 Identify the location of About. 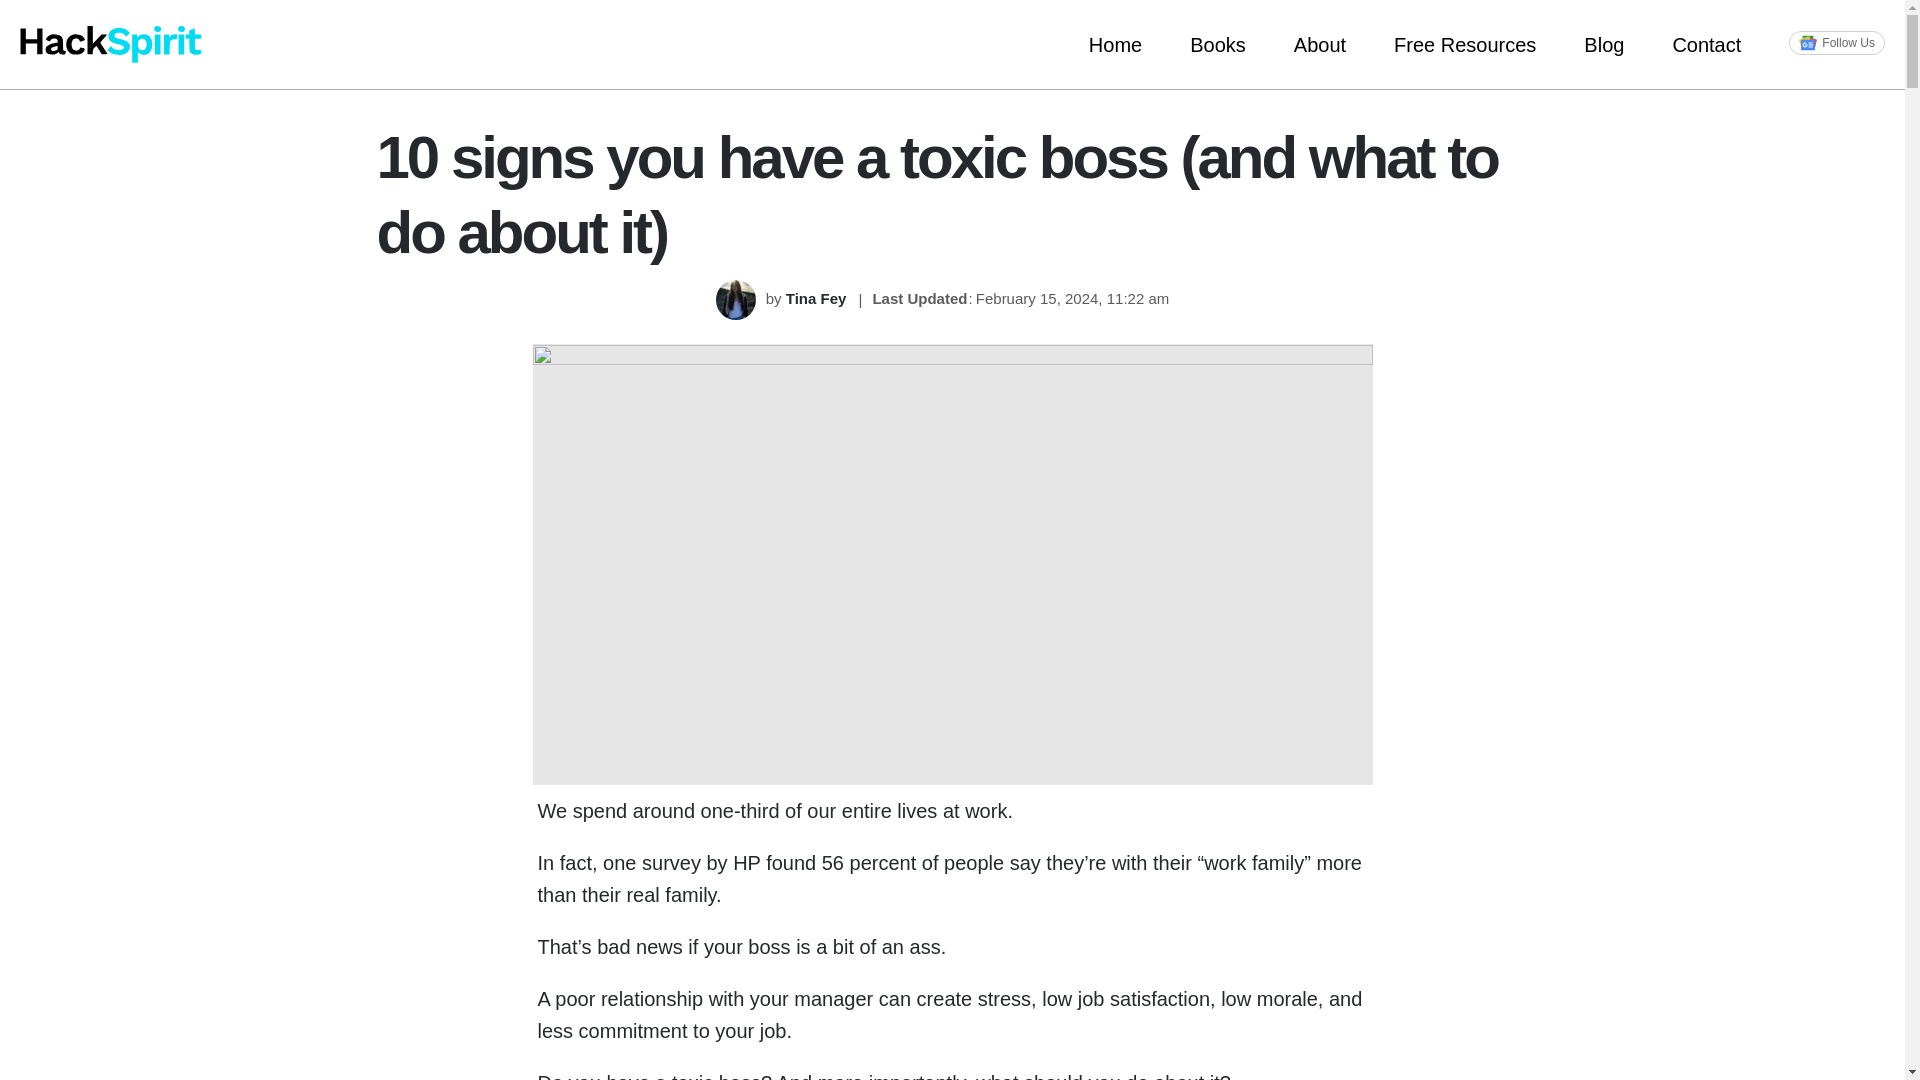
(1320, 44).